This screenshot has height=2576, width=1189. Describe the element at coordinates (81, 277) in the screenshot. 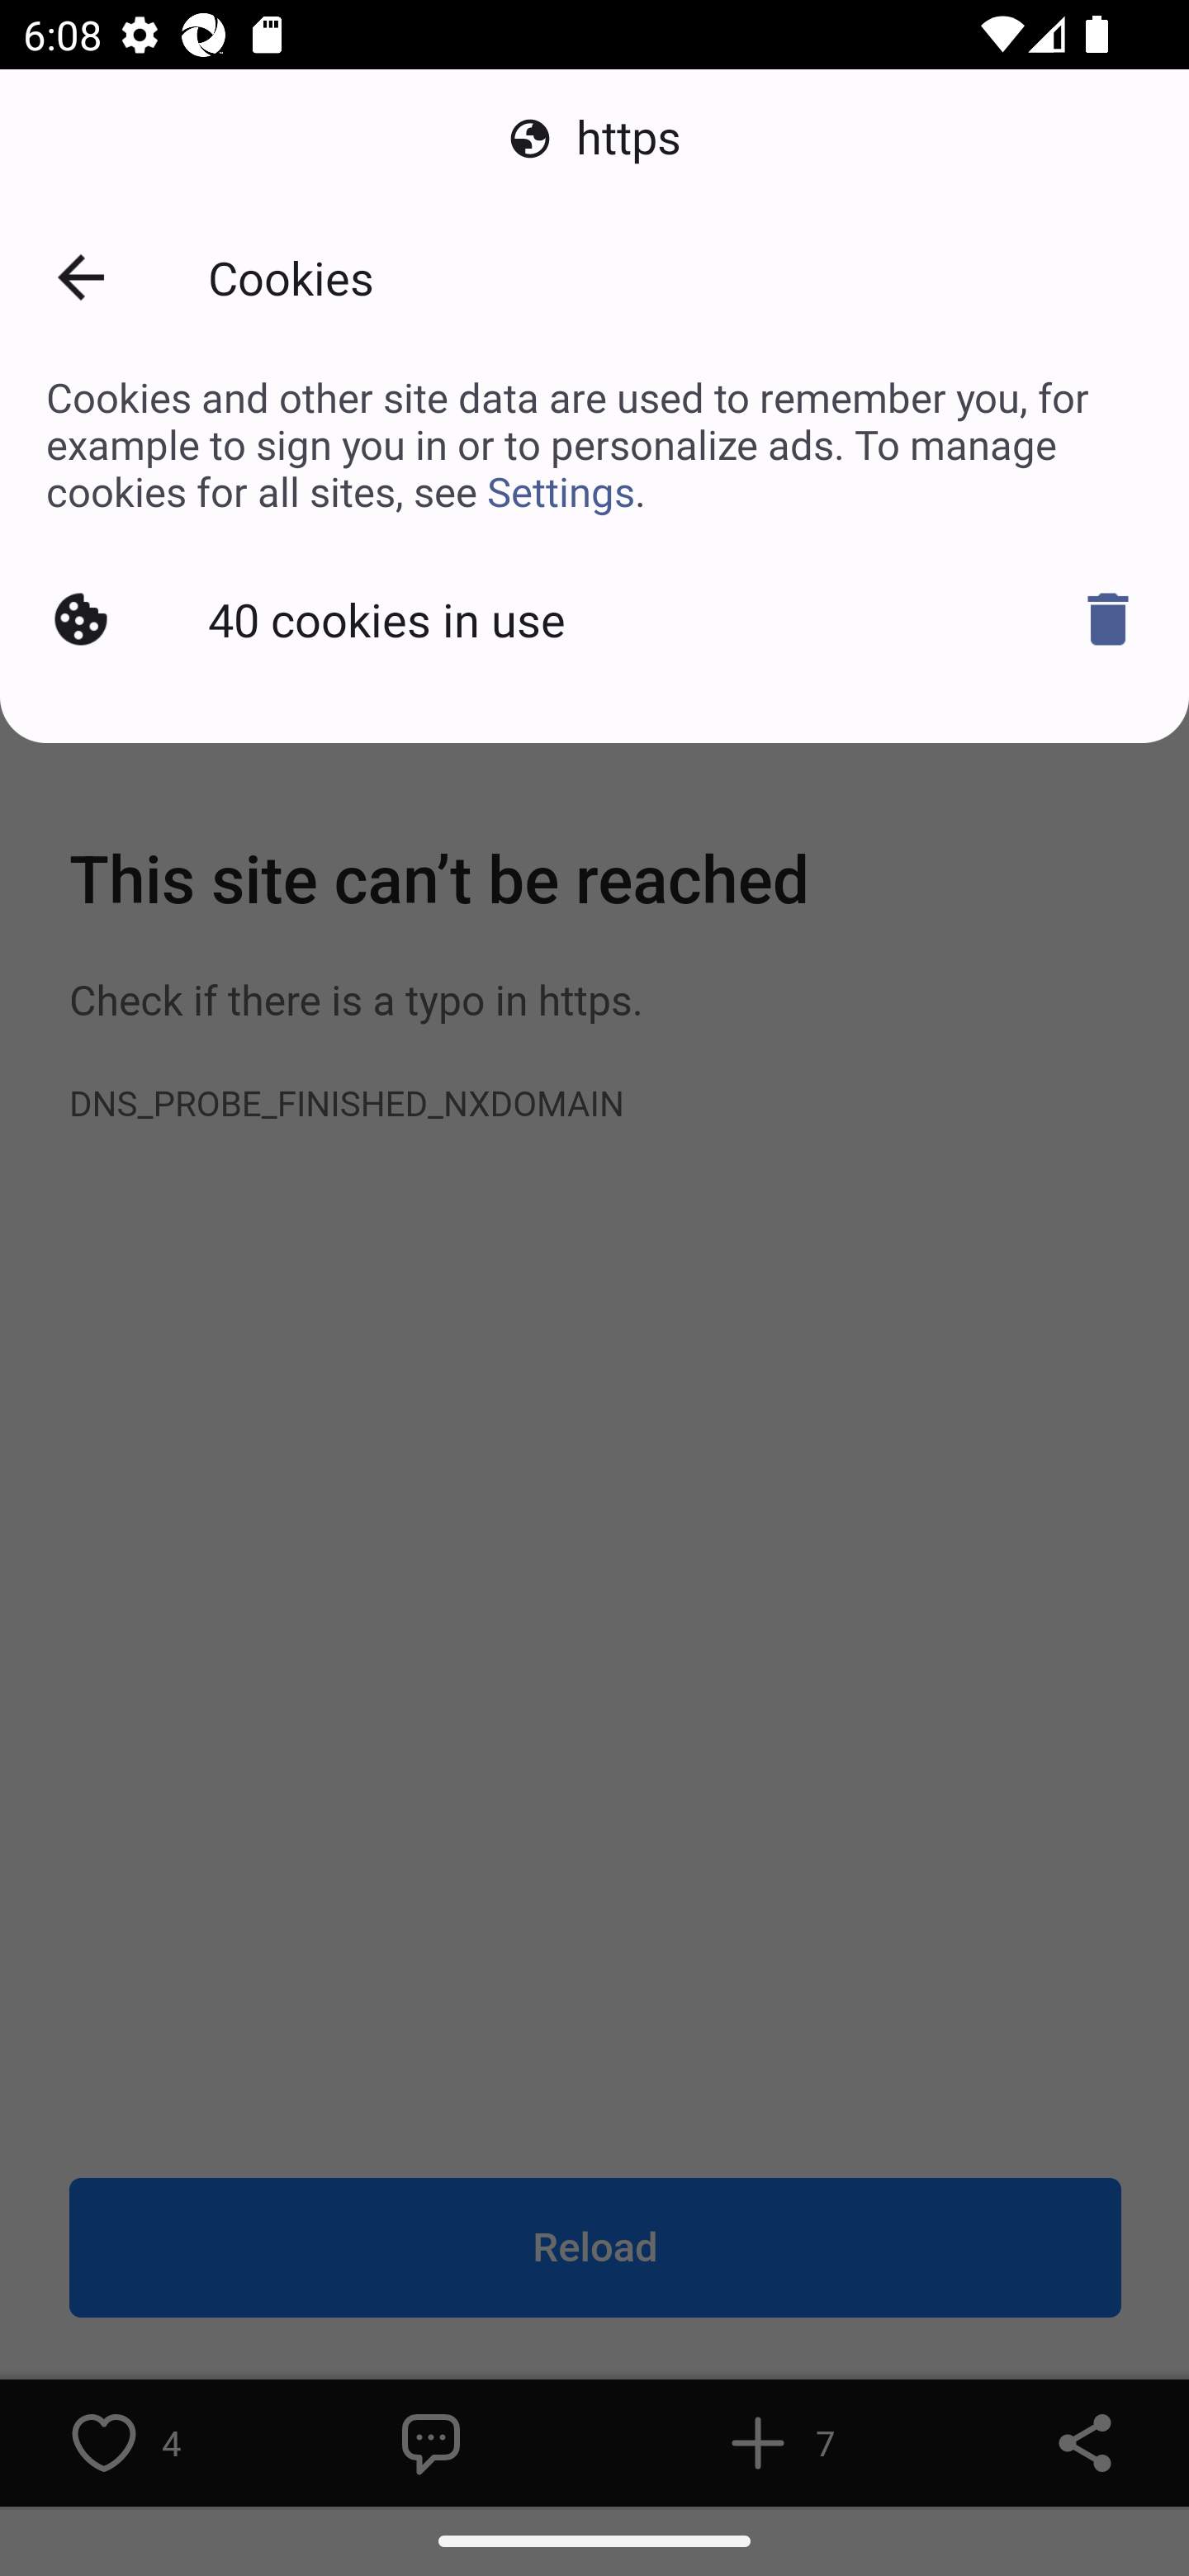

I see `Back` at that location.